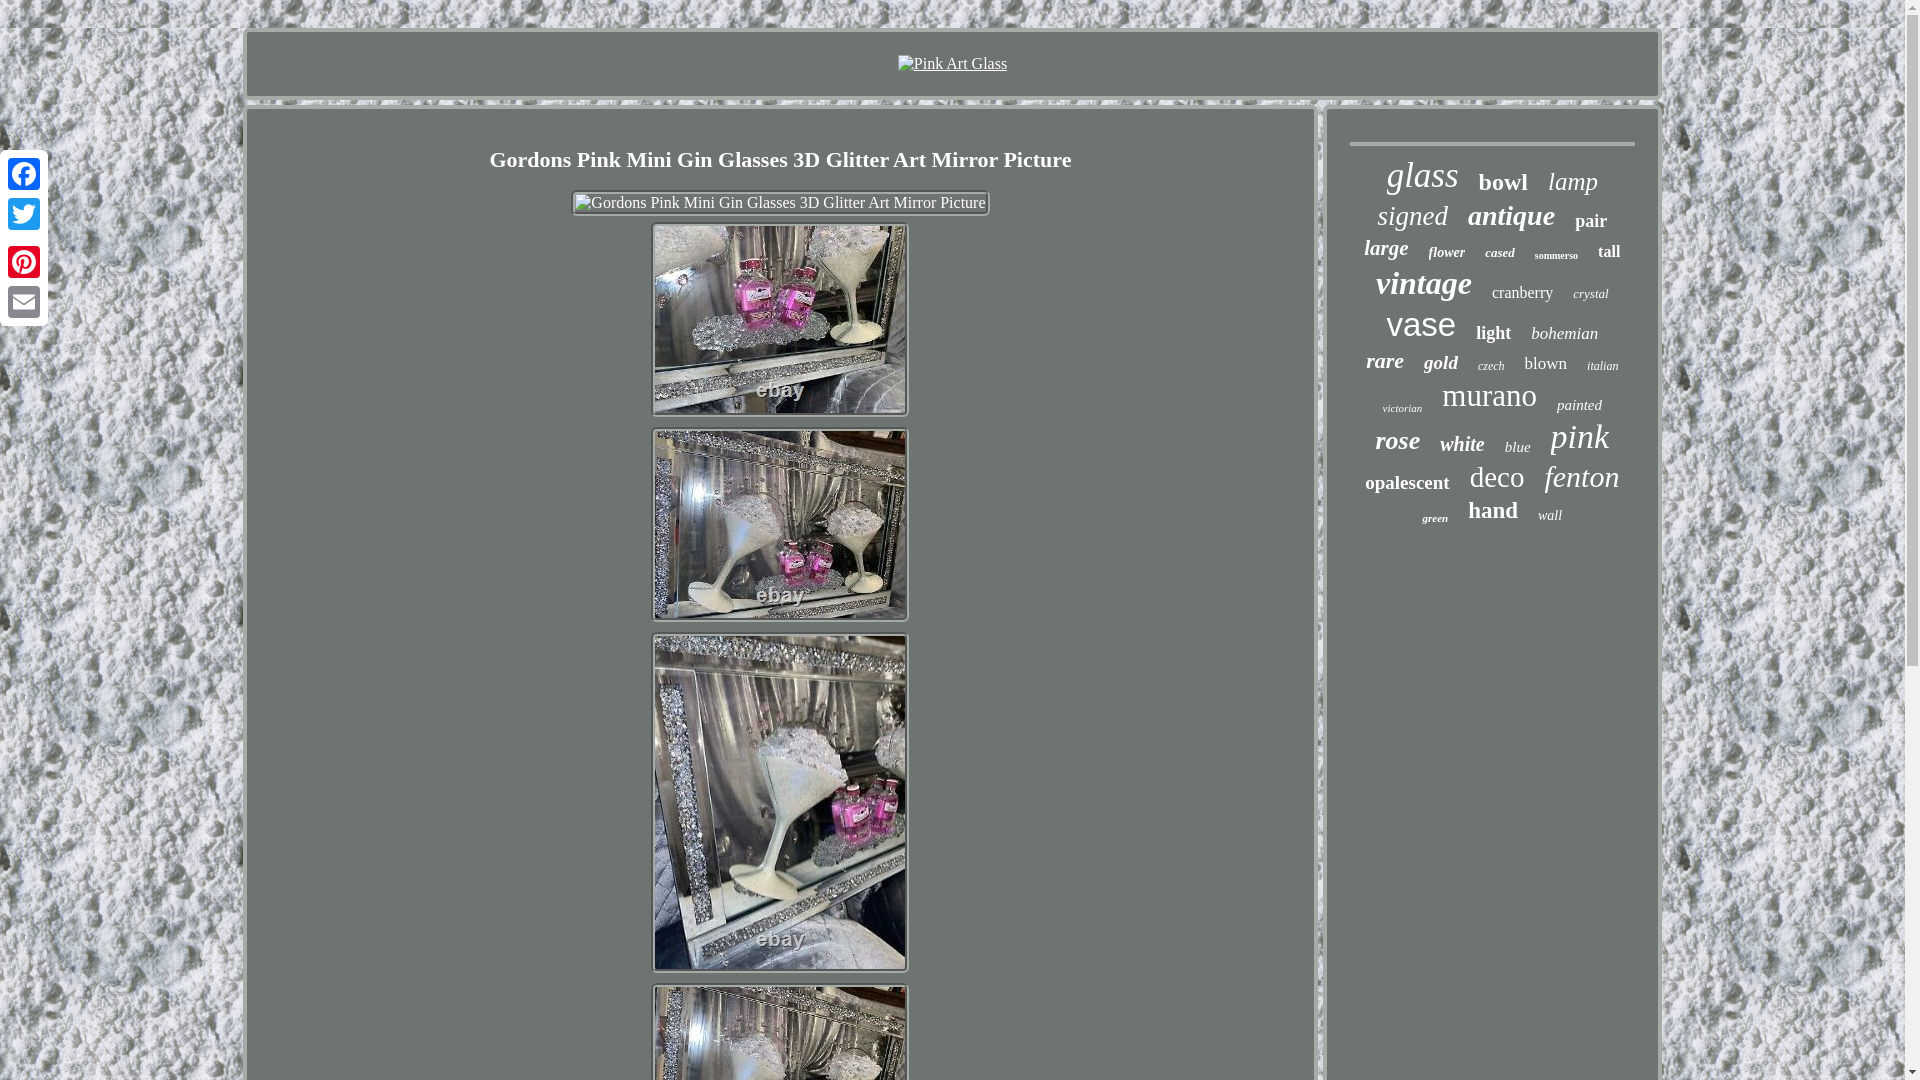  What do you see at coordinates (1385, 248) in the screenshot?
I see `large` at bounding box center [1385, 248].